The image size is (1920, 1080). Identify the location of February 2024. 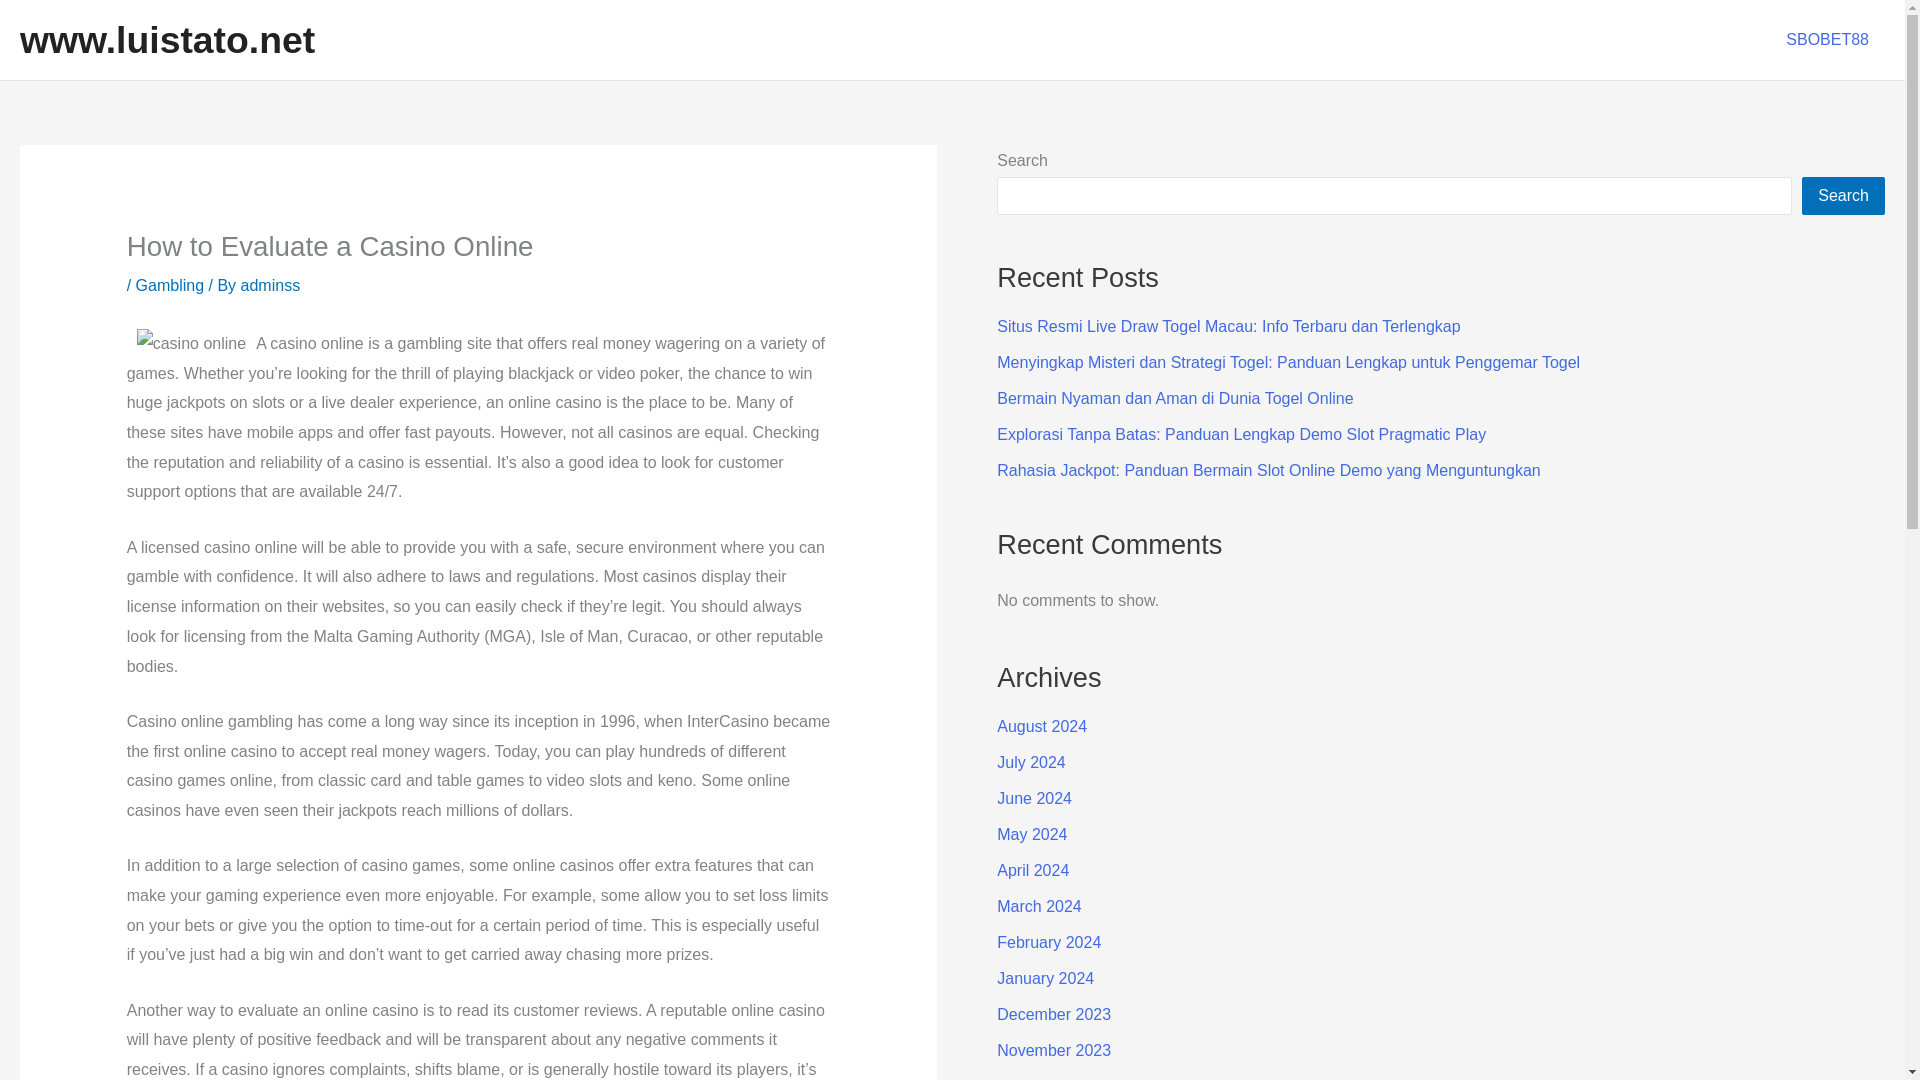
(1048, 942).